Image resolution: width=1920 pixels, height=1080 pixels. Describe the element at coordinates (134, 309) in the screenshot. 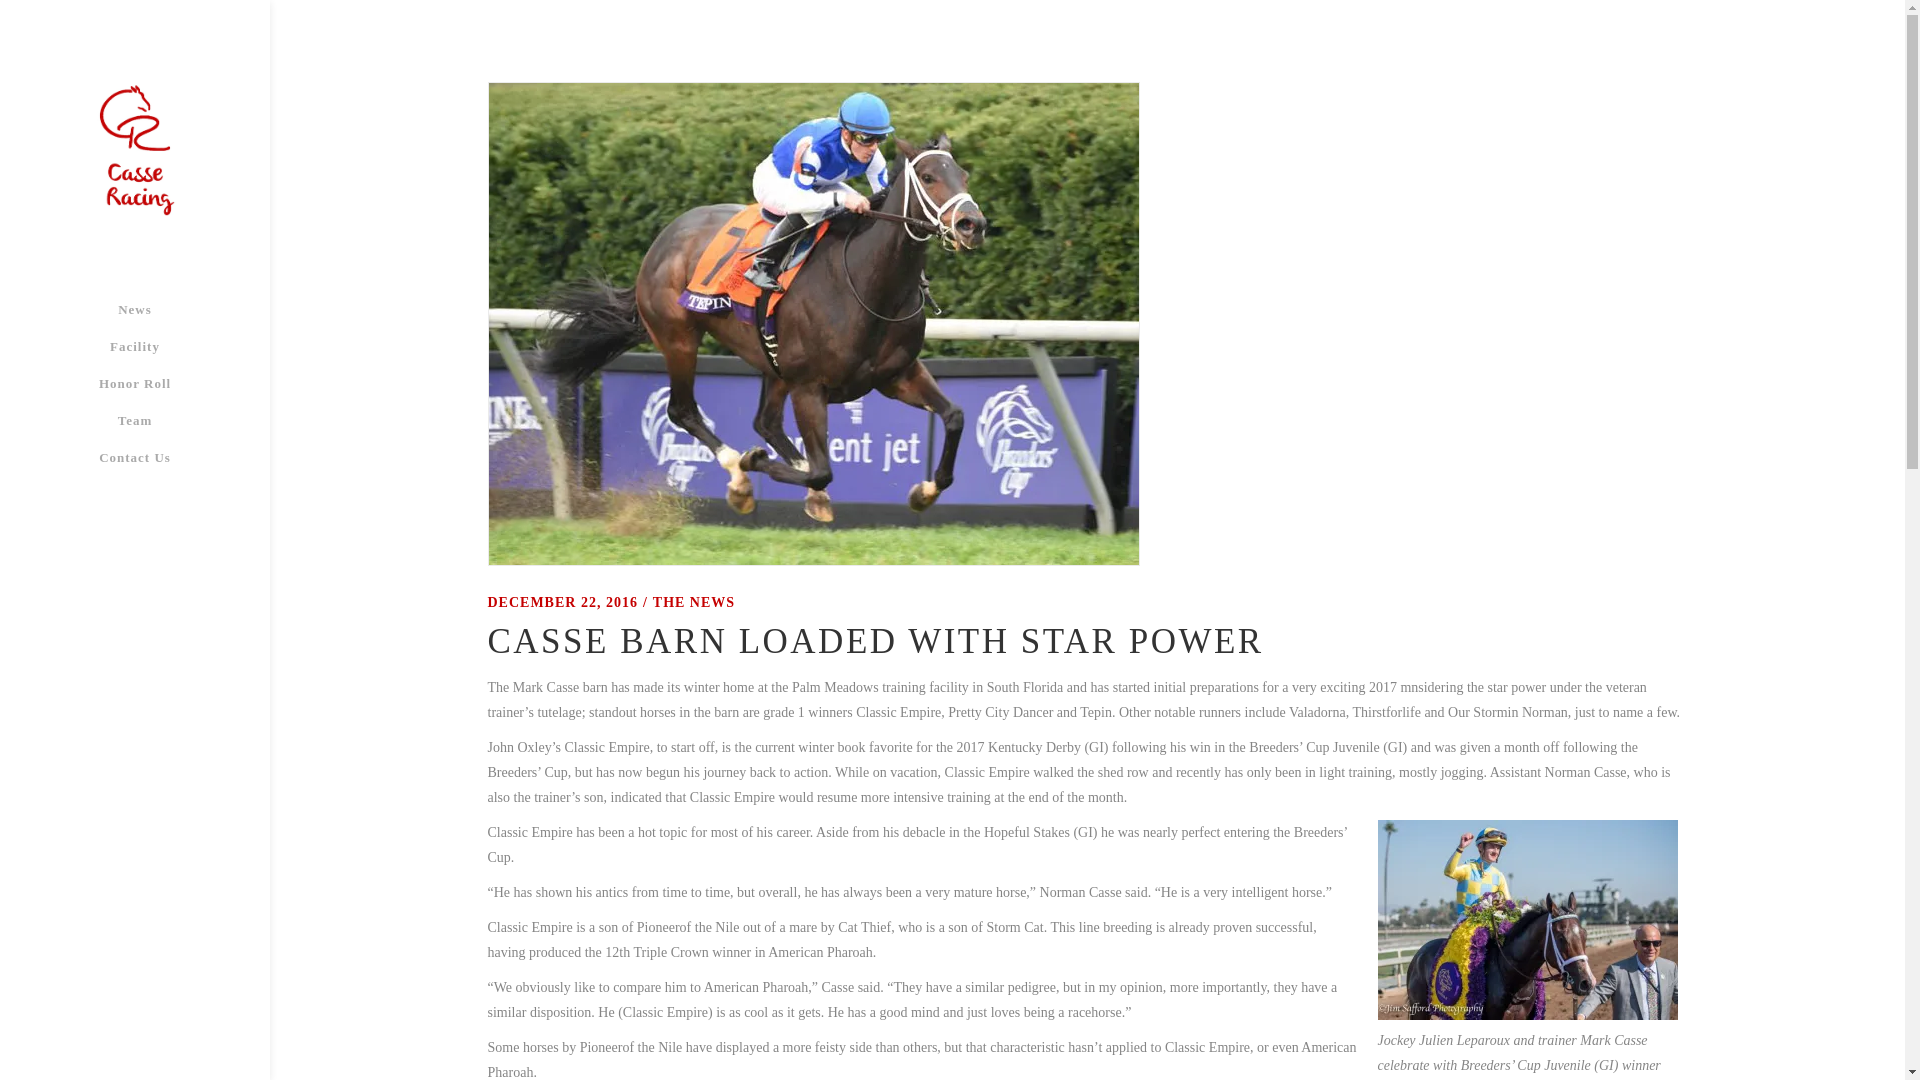

I see `News` at that location.